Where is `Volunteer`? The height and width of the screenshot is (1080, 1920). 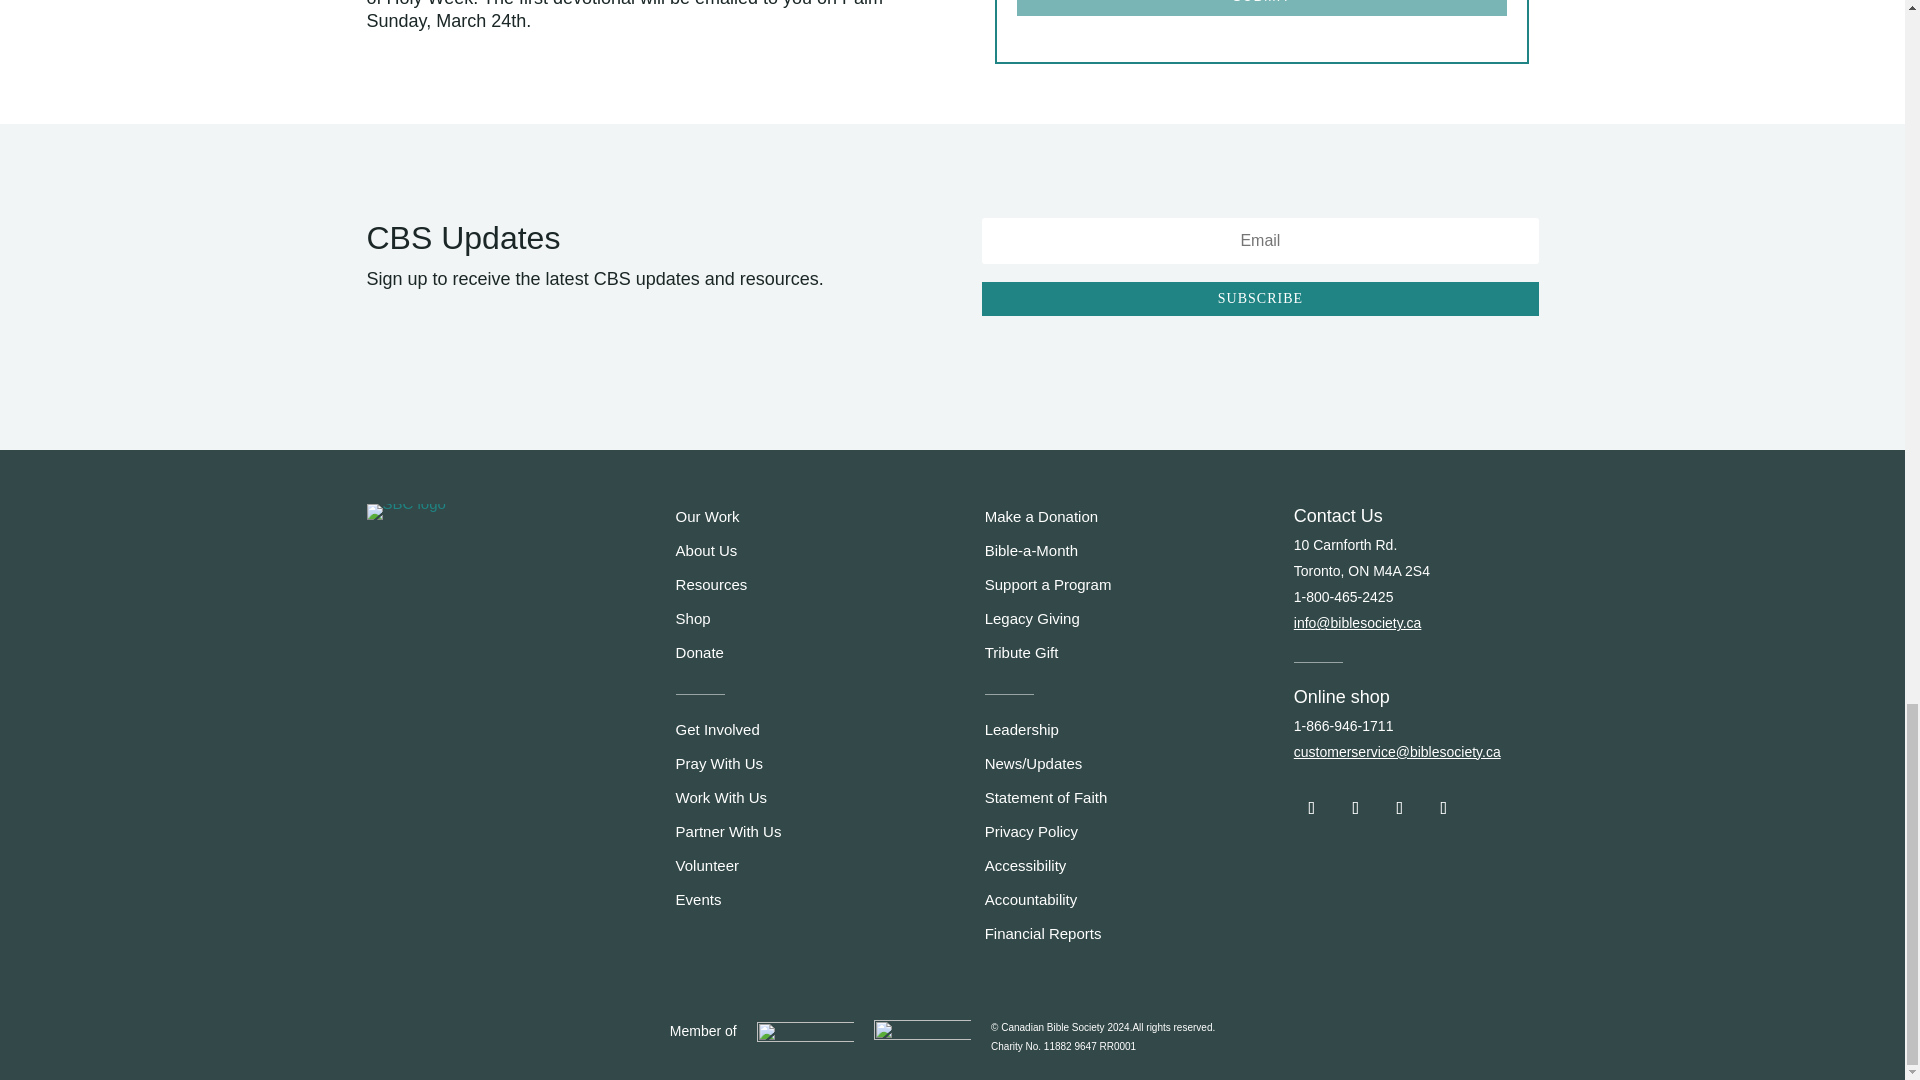 Volunteer is located at coordinates (707, 865).